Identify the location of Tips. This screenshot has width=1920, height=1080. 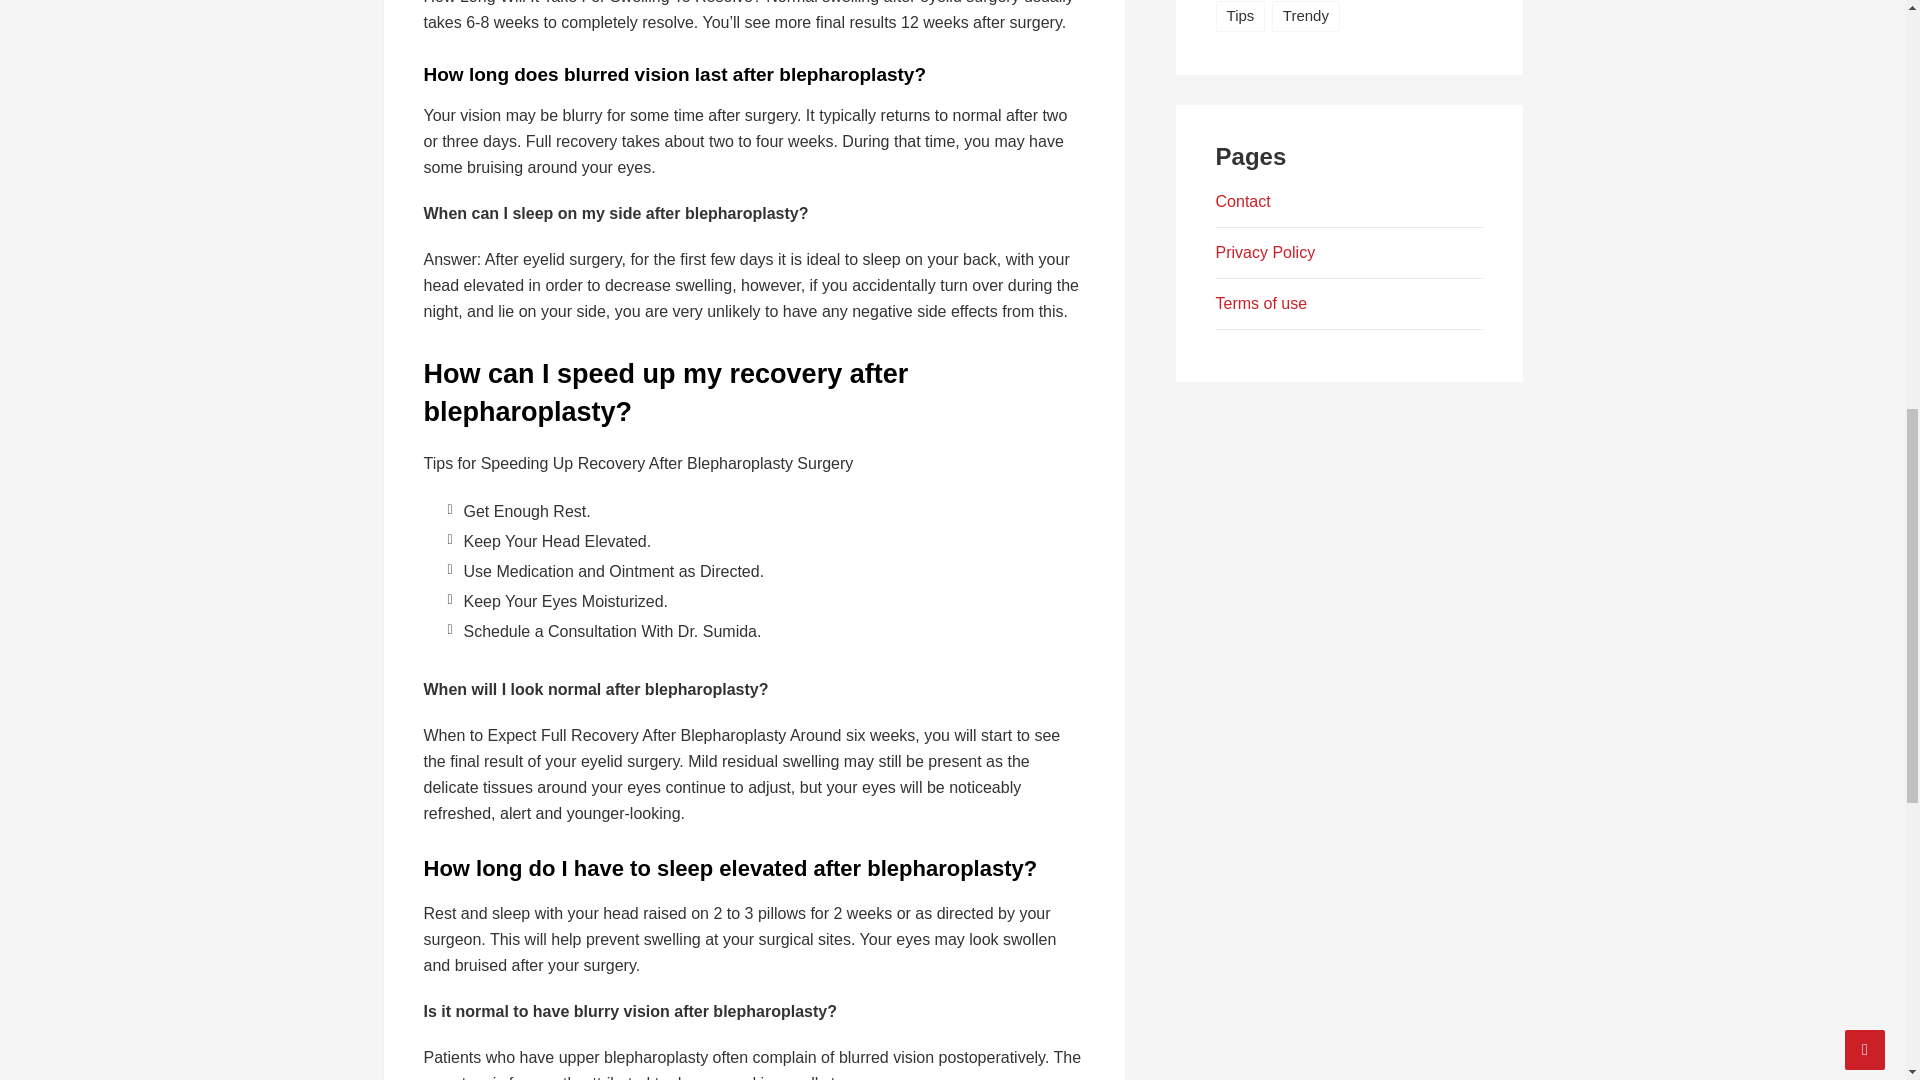
(1240, 16).